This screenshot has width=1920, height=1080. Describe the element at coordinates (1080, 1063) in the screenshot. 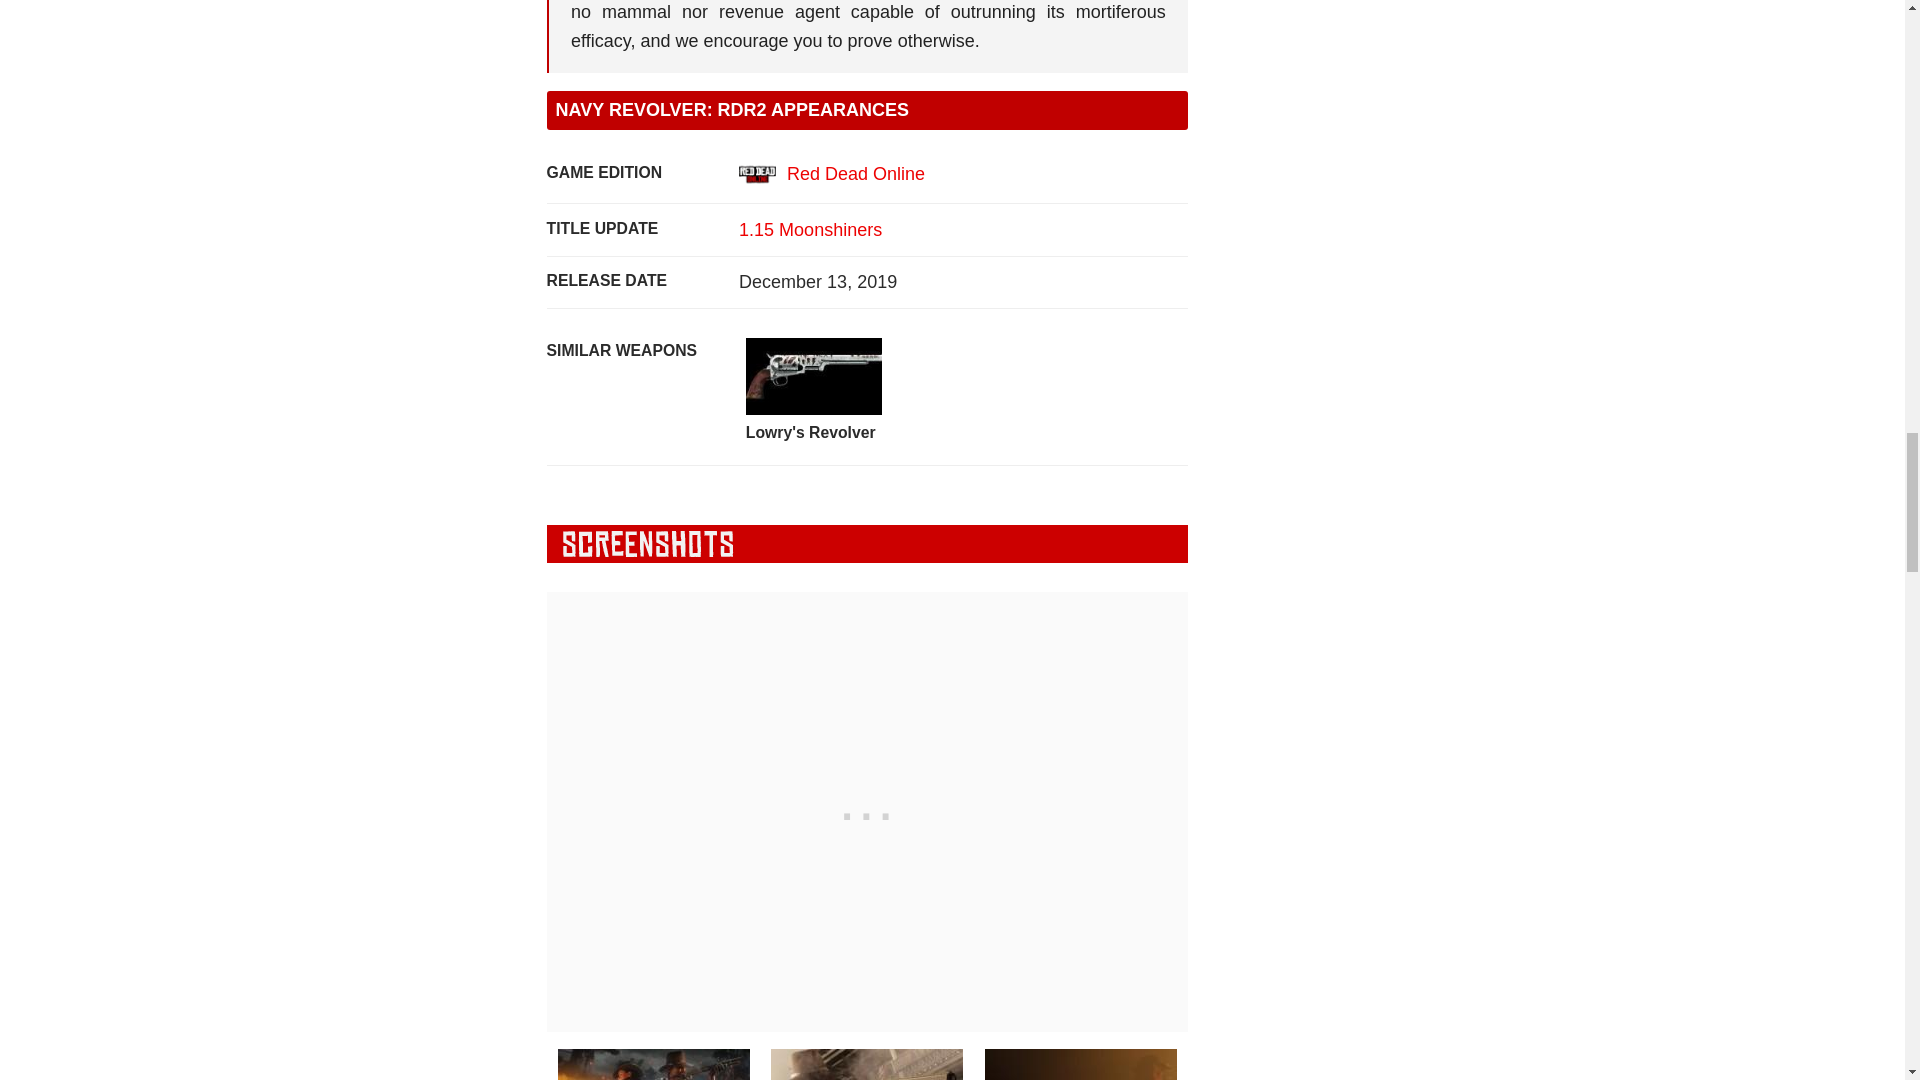

I see `0` at that location.